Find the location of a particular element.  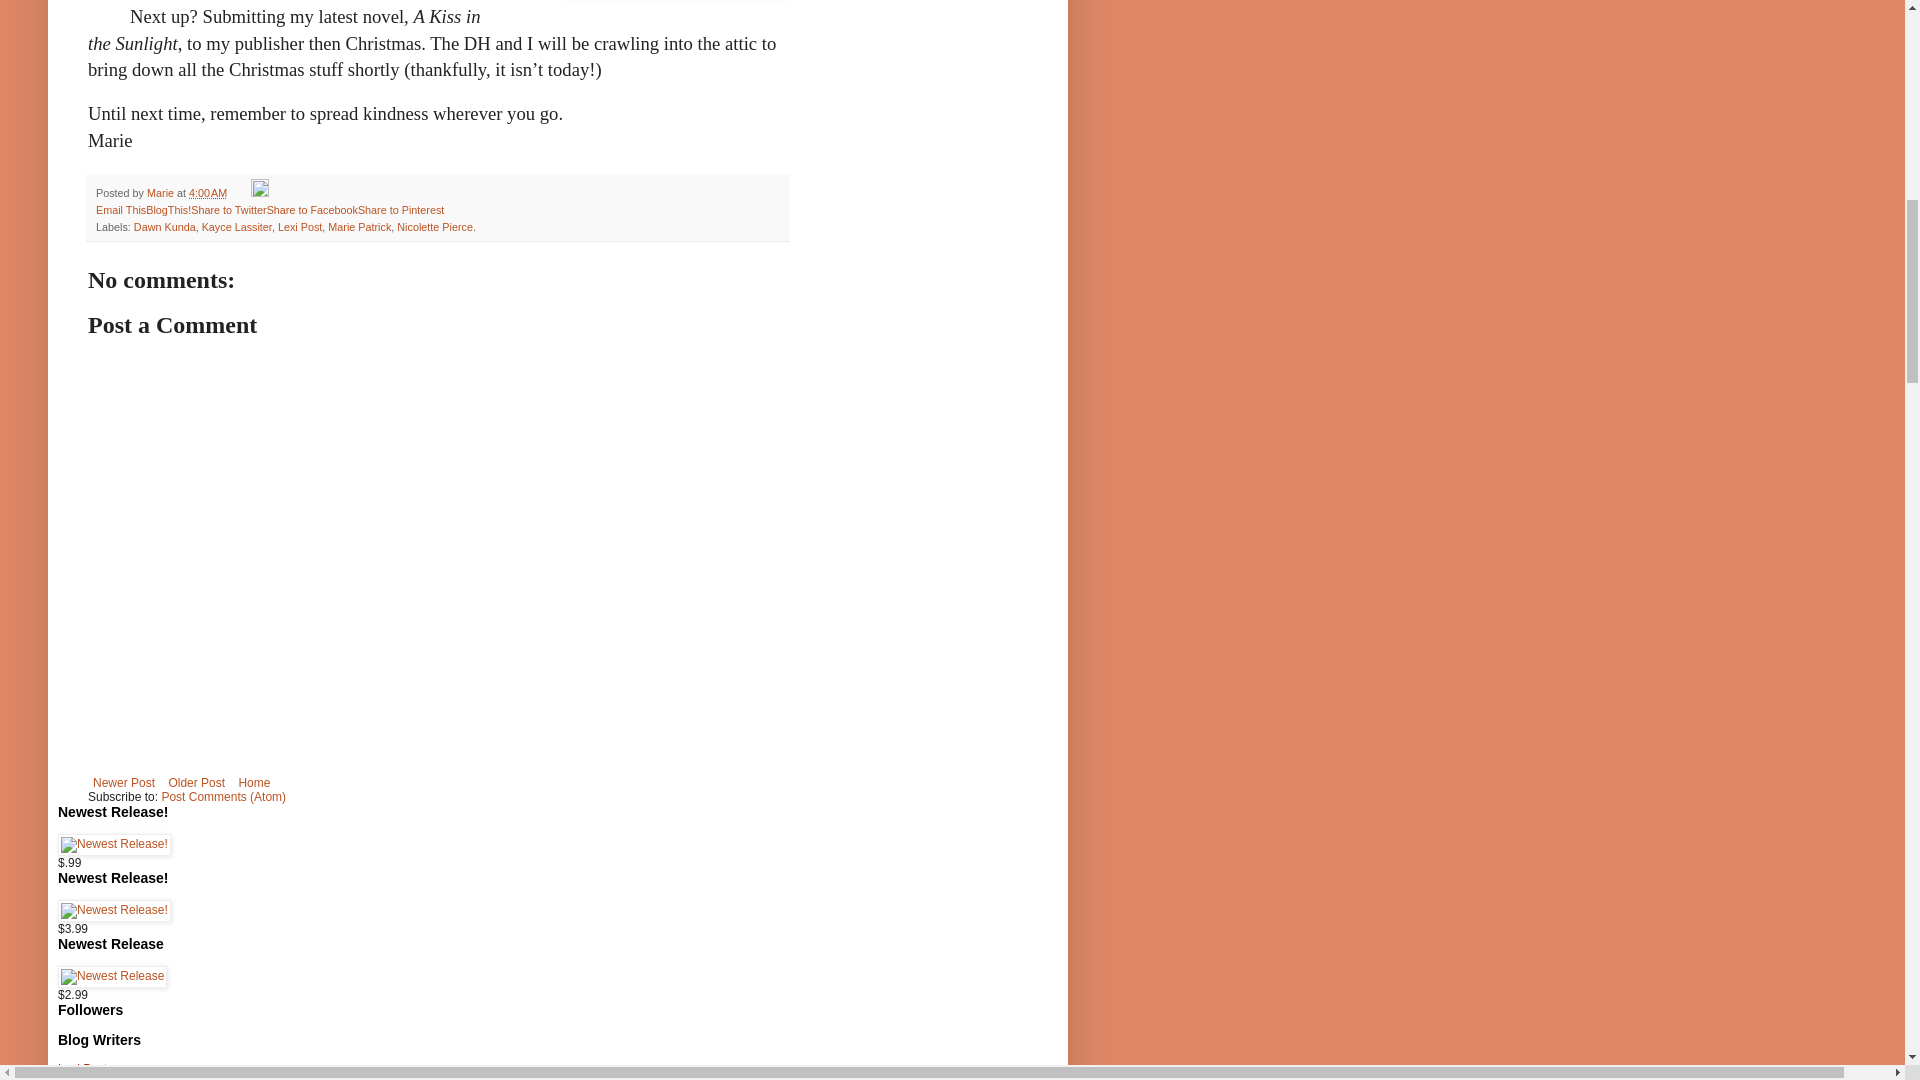

Email This is located at coordinates (120, 210).